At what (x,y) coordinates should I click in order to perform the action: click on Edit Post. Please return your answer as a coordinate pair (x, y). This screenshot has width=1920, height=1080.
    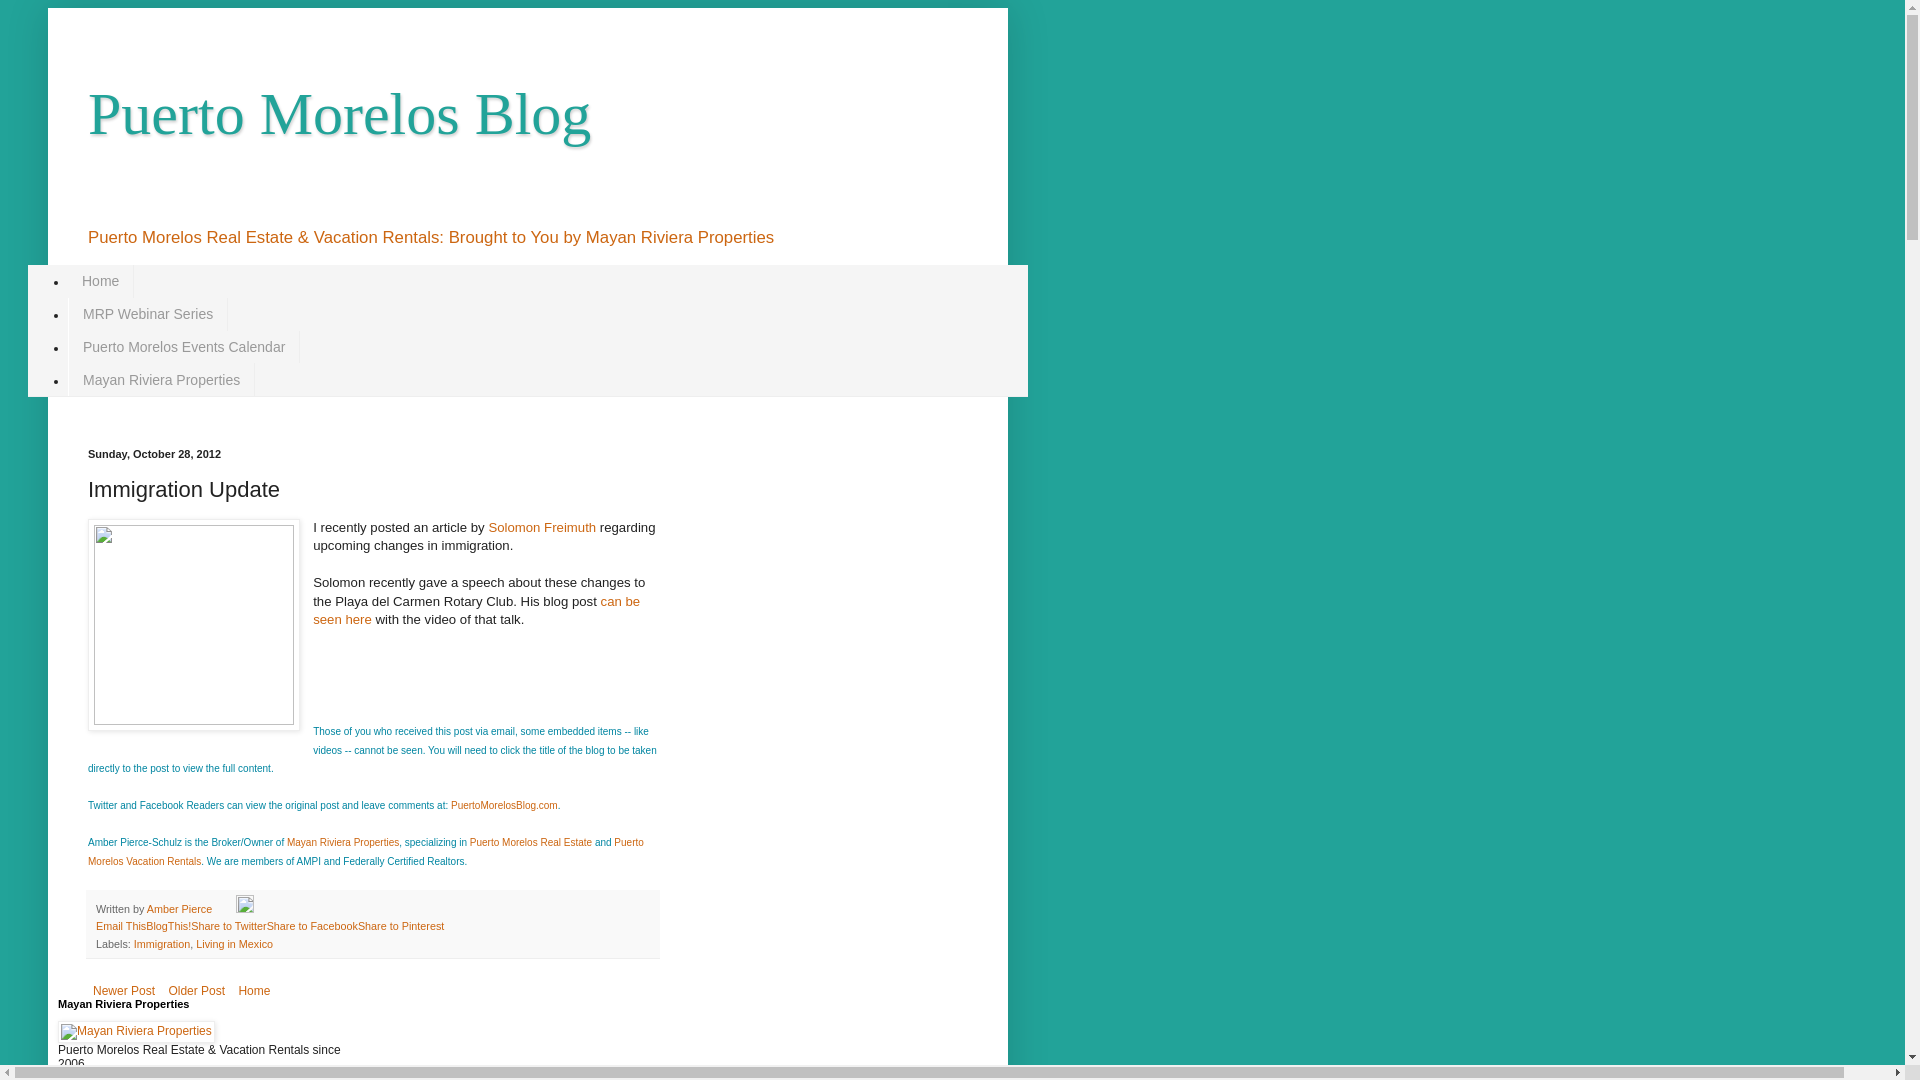
    Looking at the image, I should click on (244, 908).